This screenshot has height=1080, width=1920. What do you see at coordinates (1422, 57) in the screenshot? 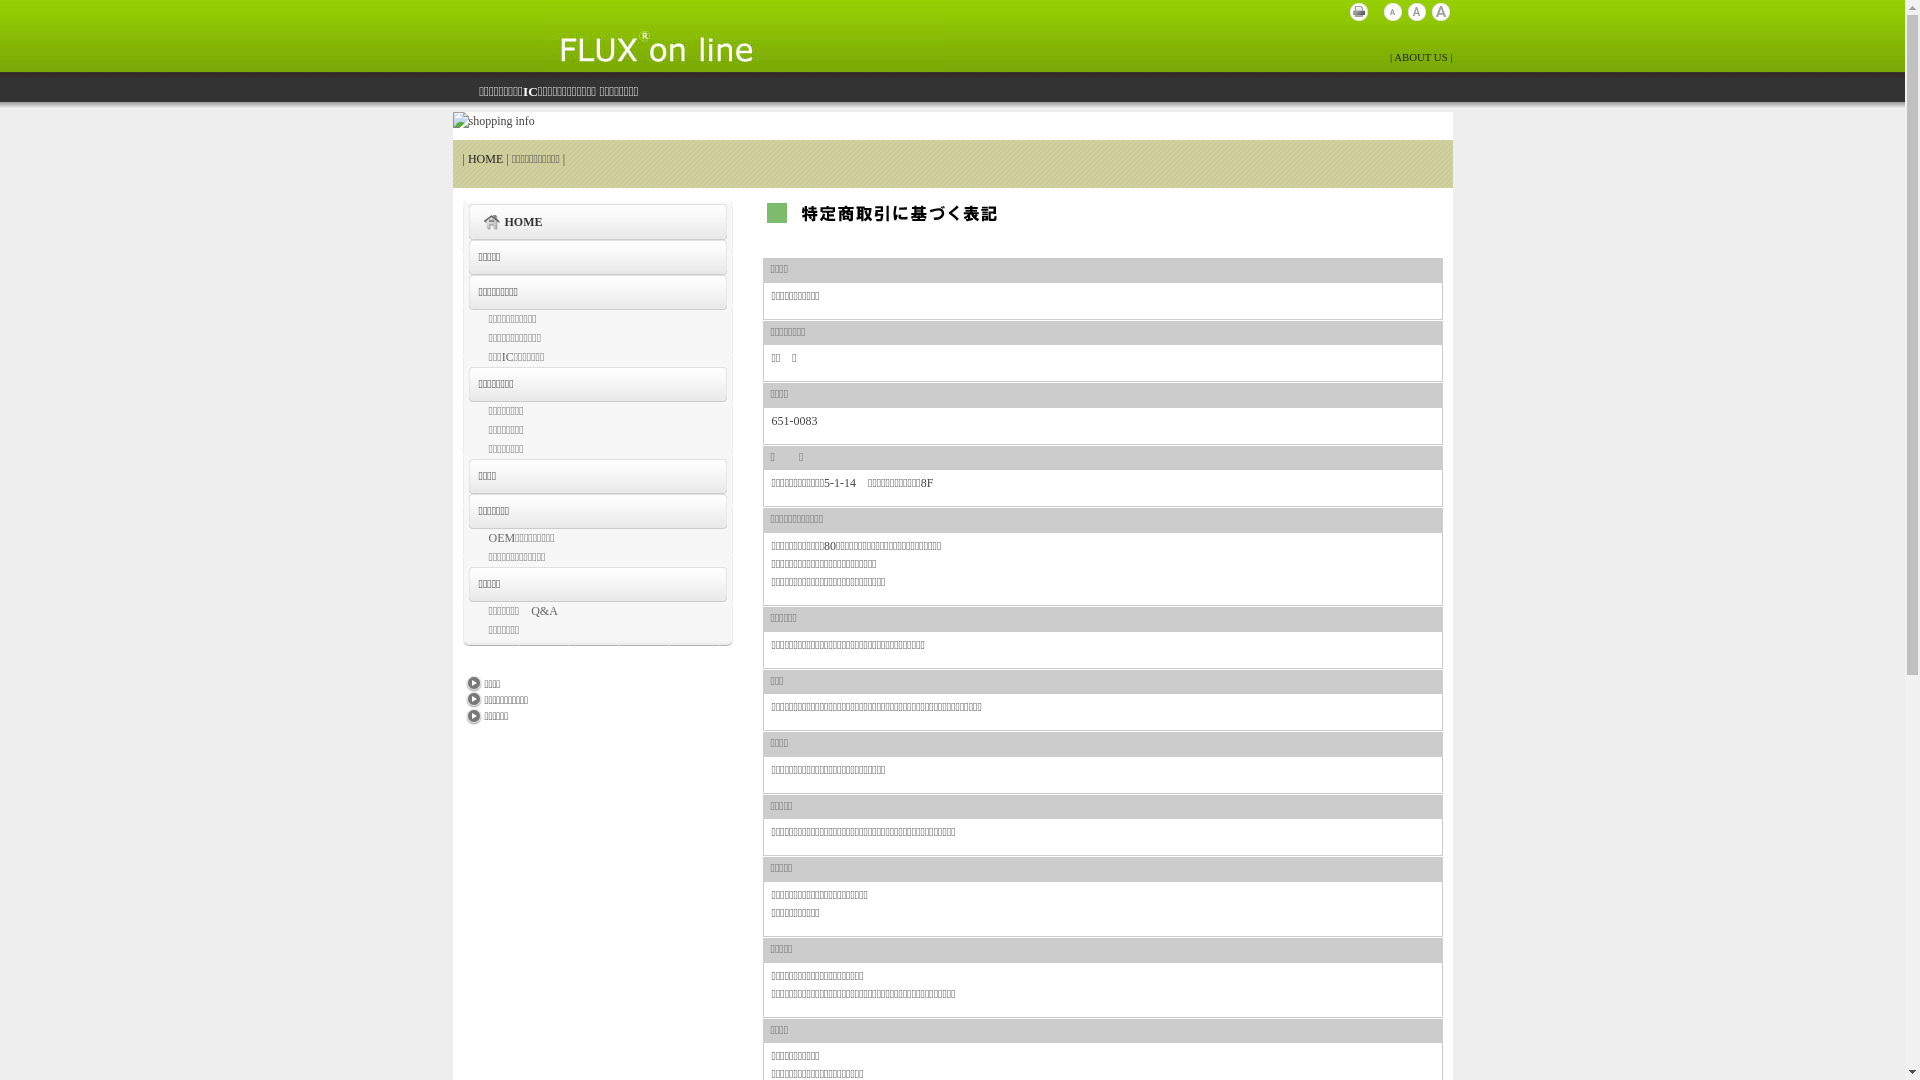
I see `| ABOUT US |` at bounding box center [1422, 57].